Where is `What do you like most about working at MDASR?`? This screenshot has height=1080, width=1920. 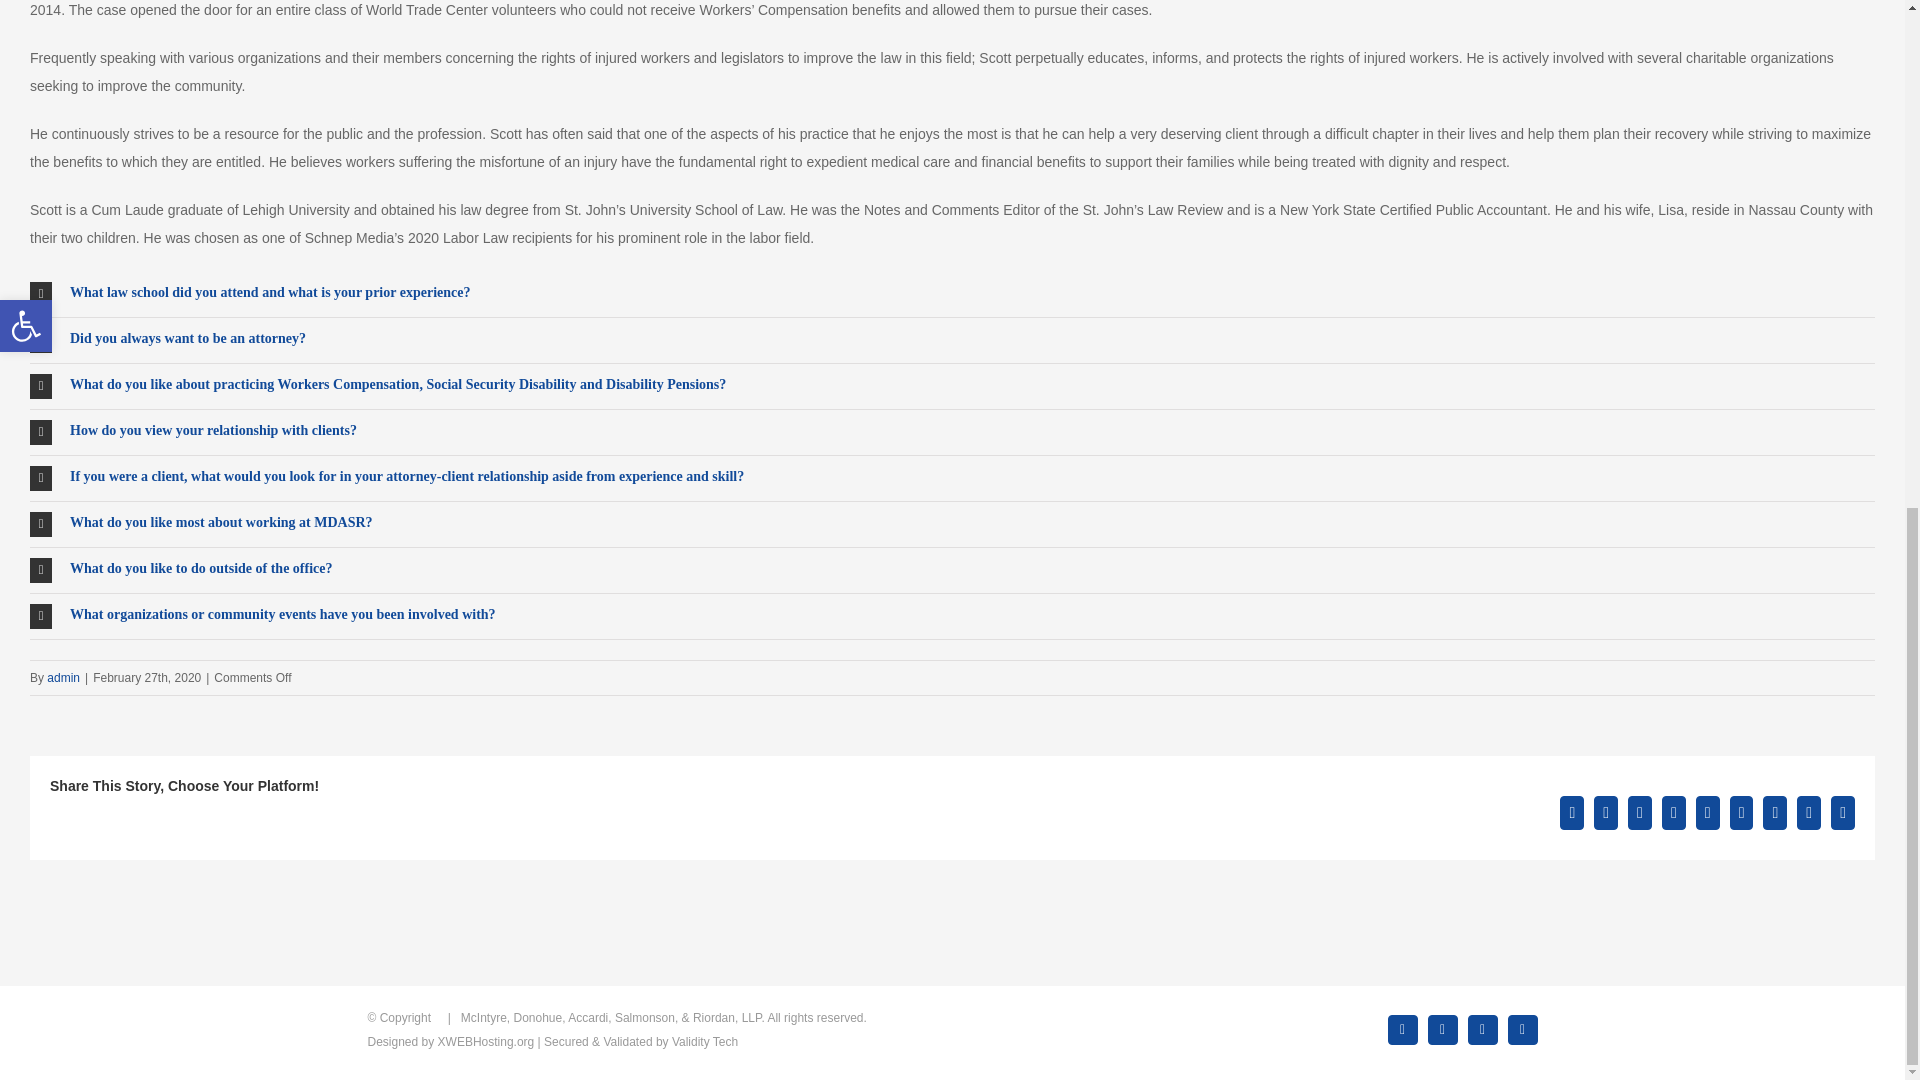
What do you like most about working at MDASR? is located at coordinates (952, 524).